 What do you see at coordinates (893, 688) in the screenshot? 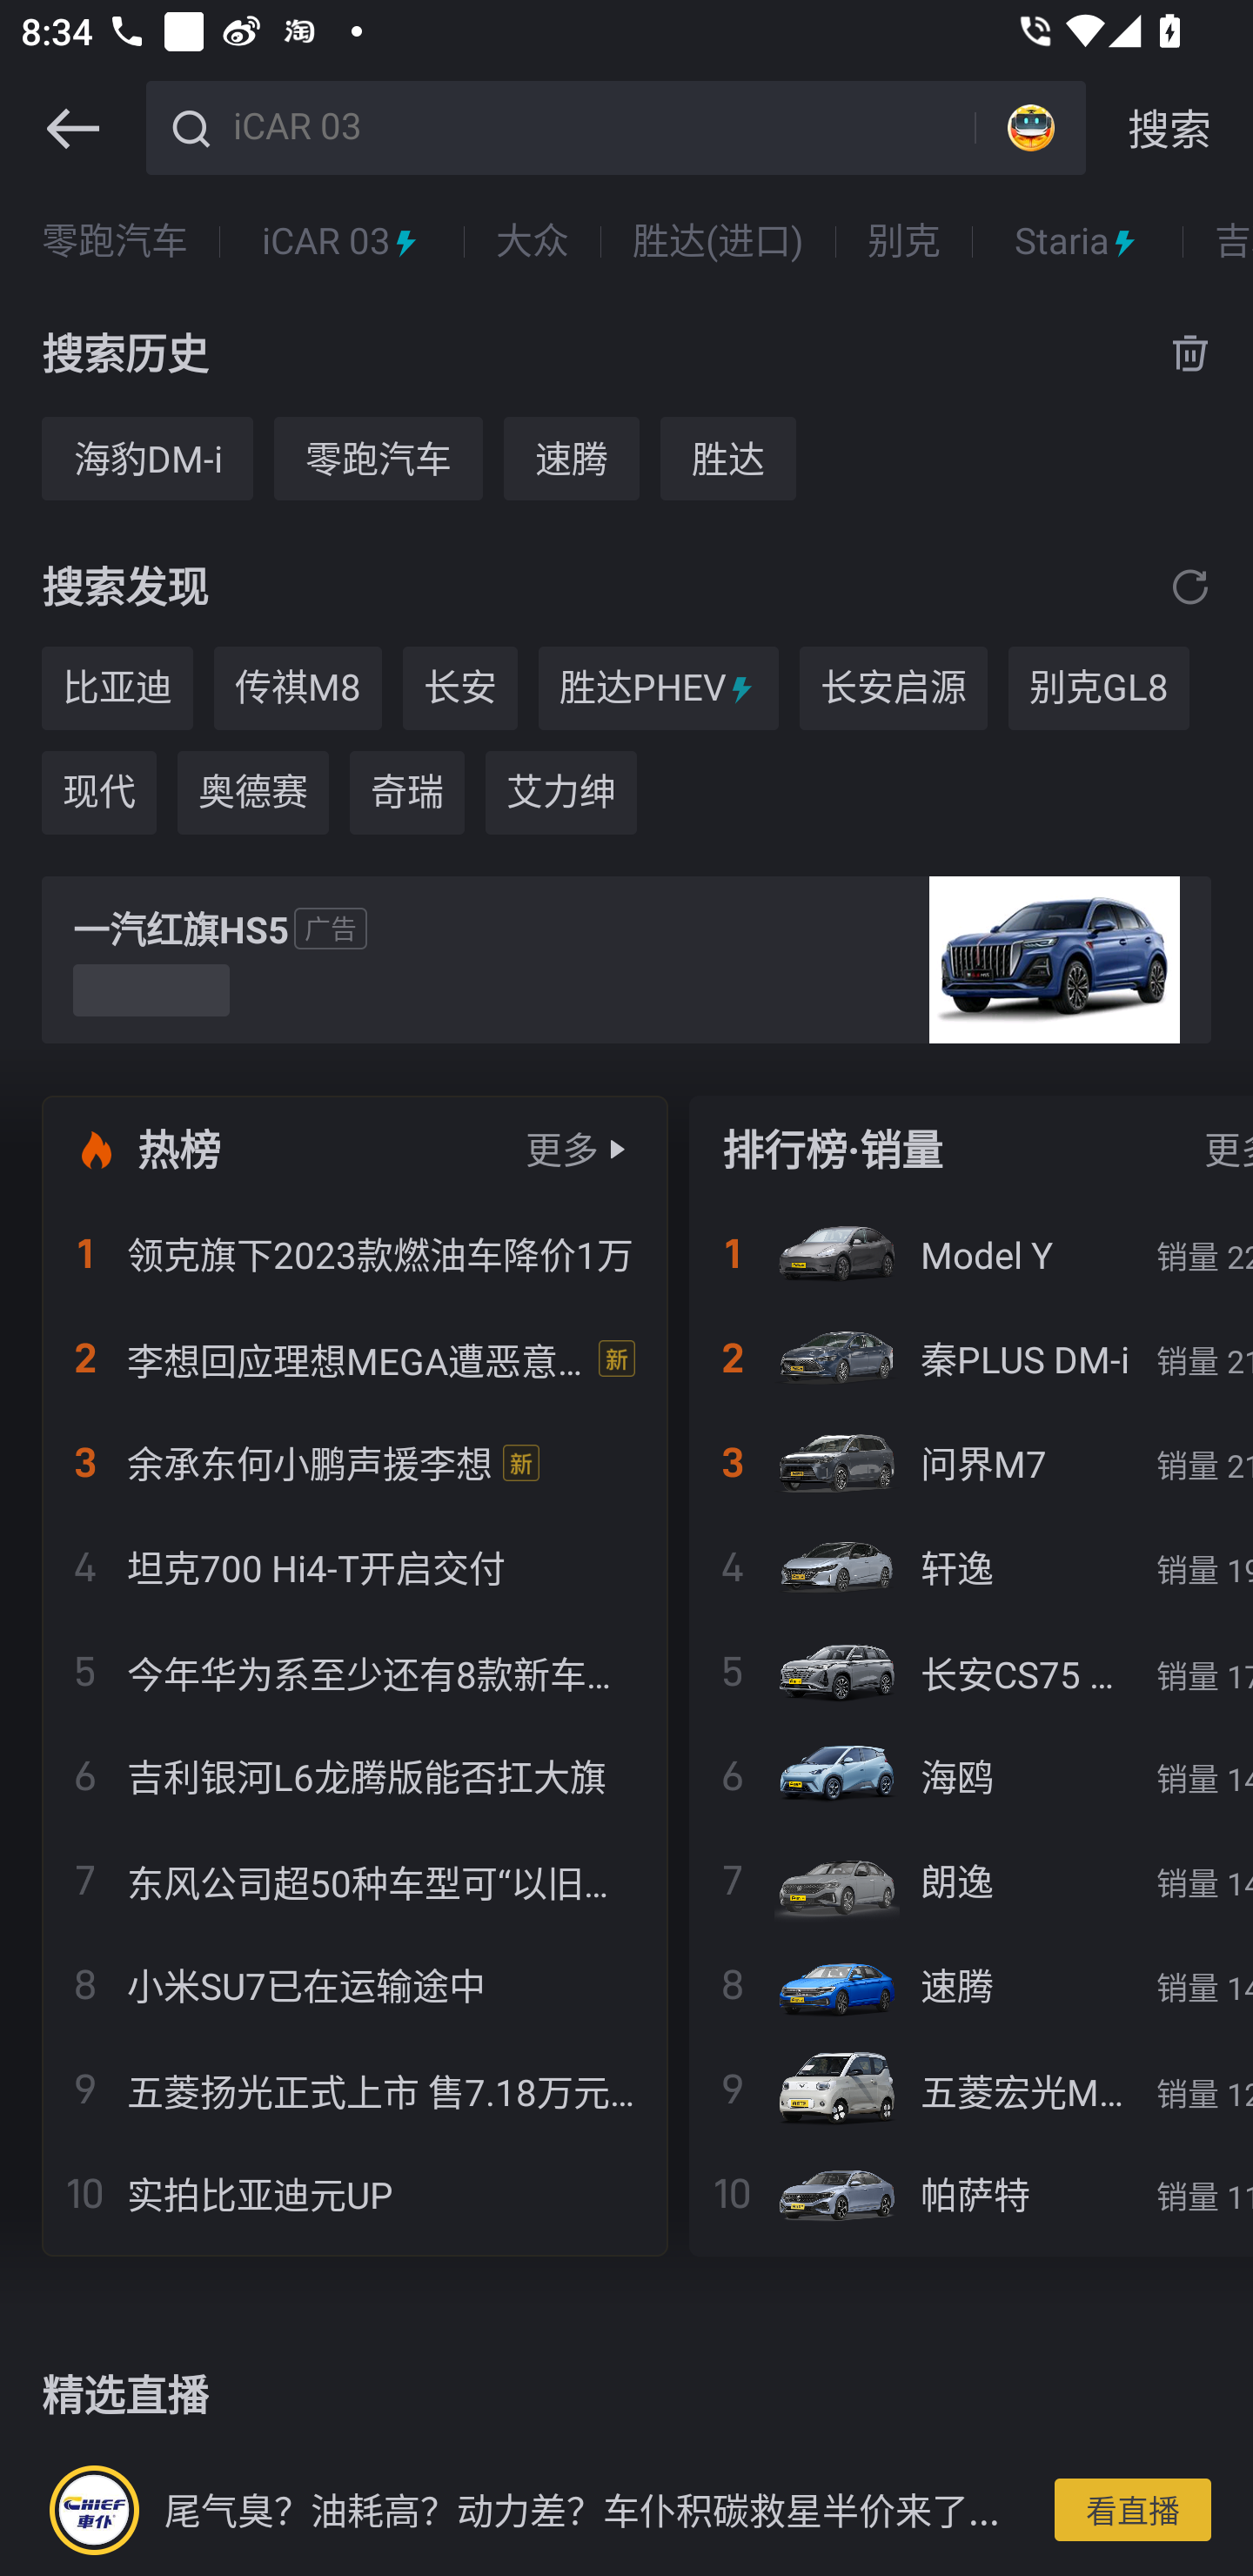
I see `长安启源` at bounding box center [893, 688].